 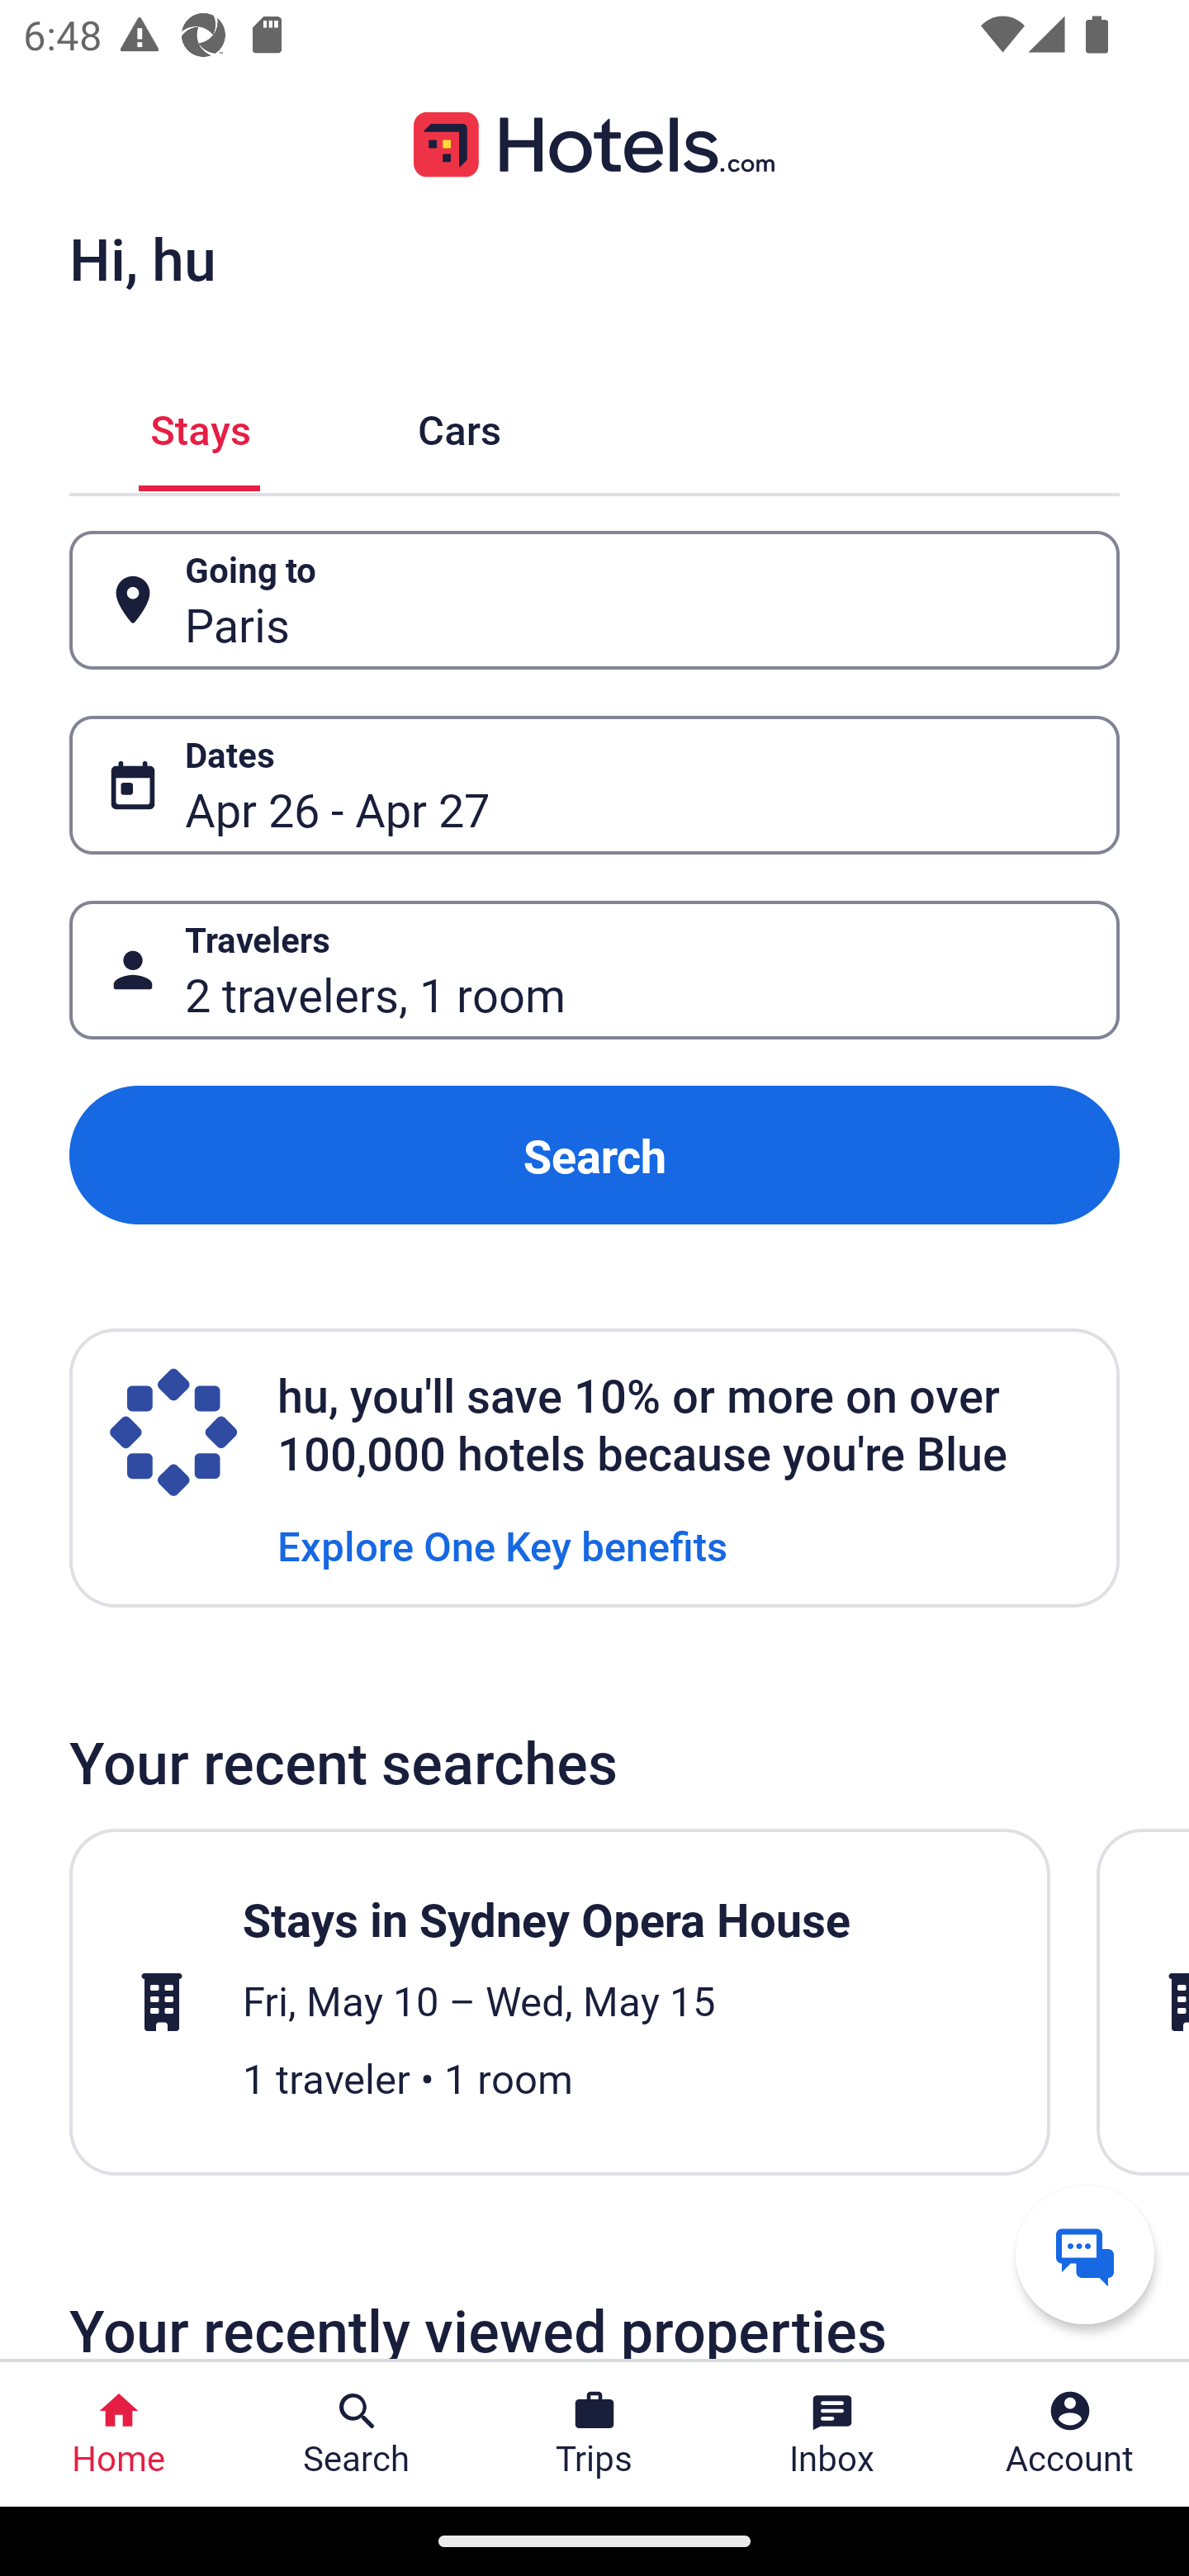 What do you see at coordinates (594, 971) in the screenshot?
I see `Travelers Button 2 travelers, 1 room` at bounding box center [594, 971].